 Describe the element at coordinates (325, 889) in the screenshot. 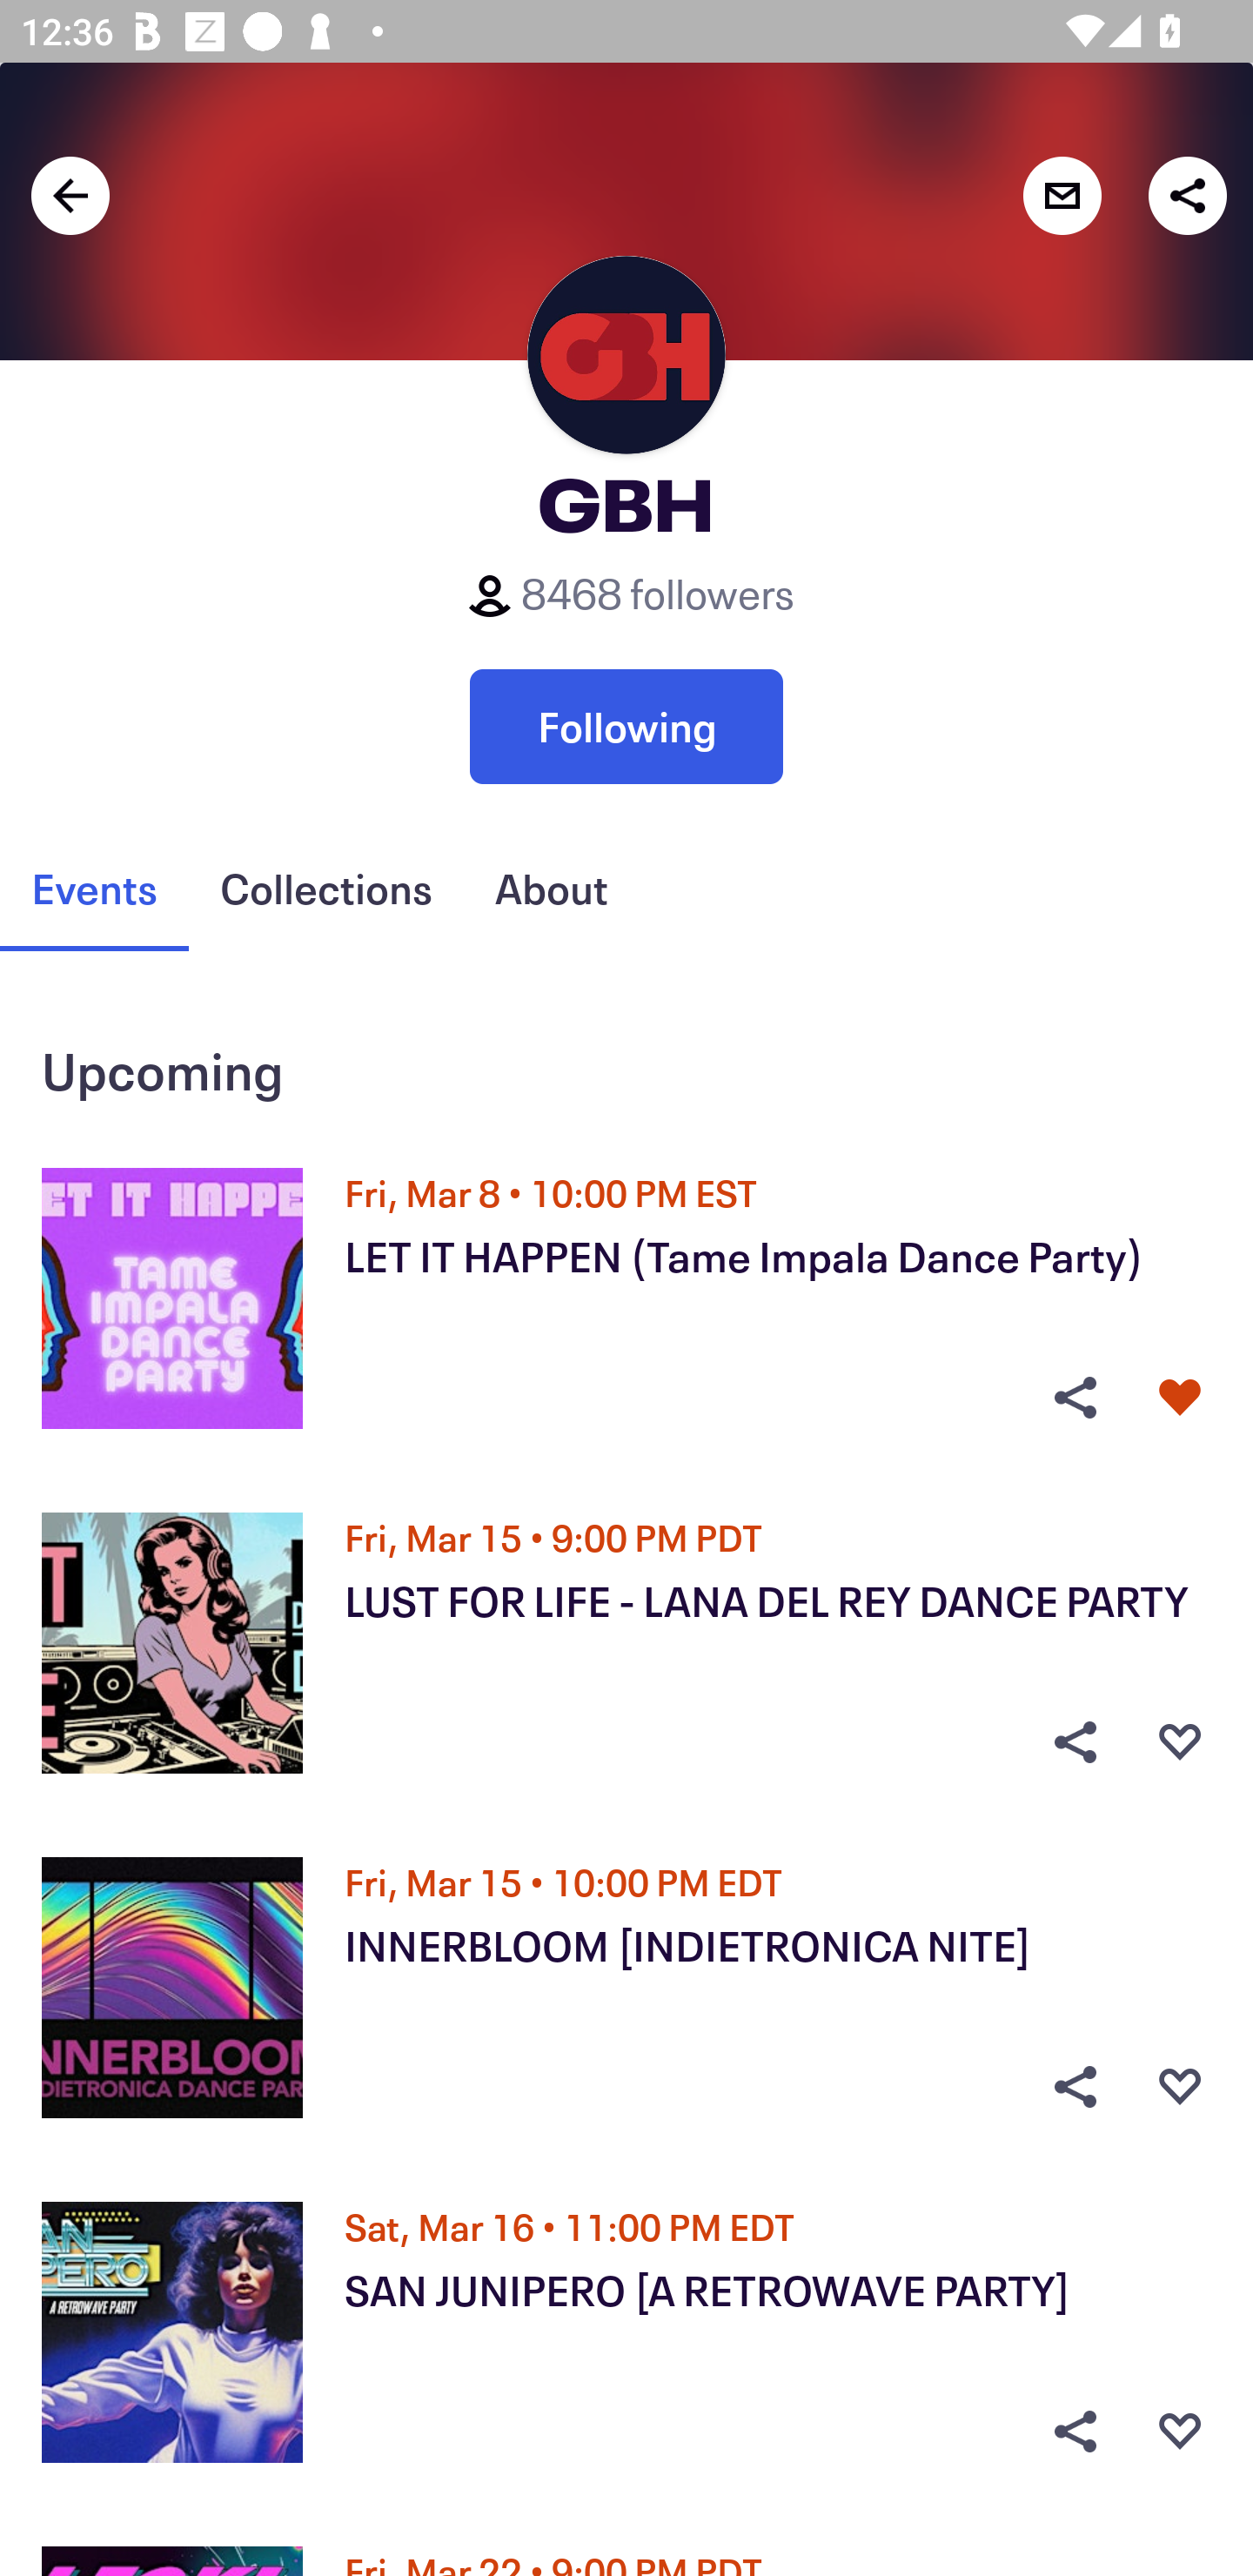

I see `Collections` at that location.